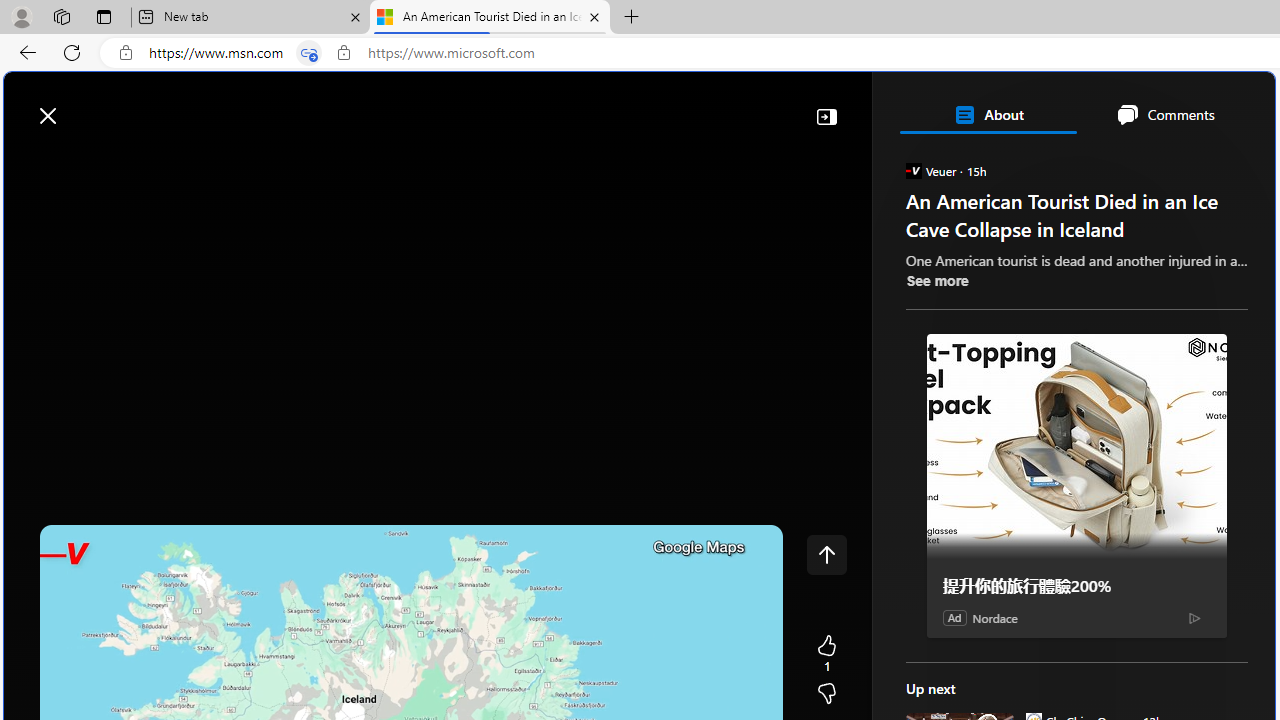 This screenshot has height=720, width=1280. What do you see at coordinates (82, 106) in the screenshot?
I see `Skip to footer` at bounding box center [82, 106].